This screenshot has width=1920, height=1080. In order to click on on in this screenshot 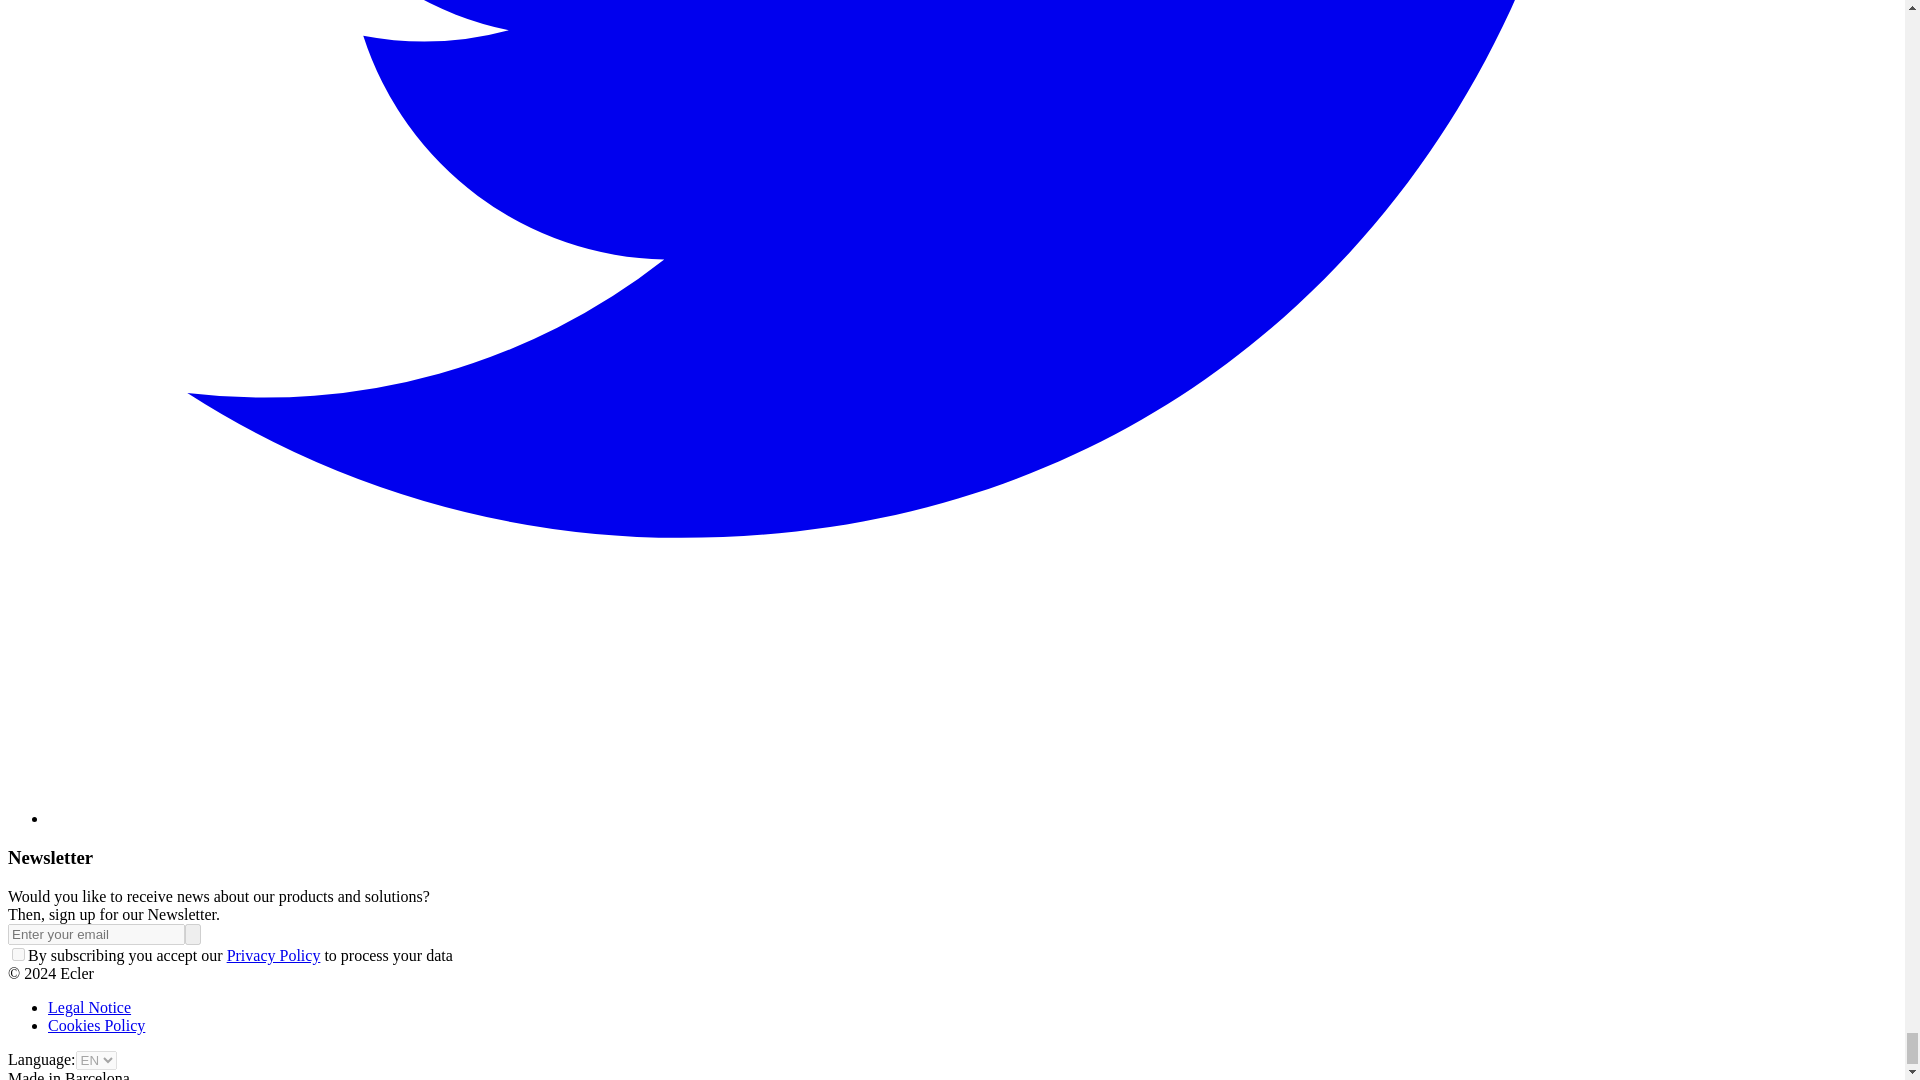, I will do `click(18, 954)`.